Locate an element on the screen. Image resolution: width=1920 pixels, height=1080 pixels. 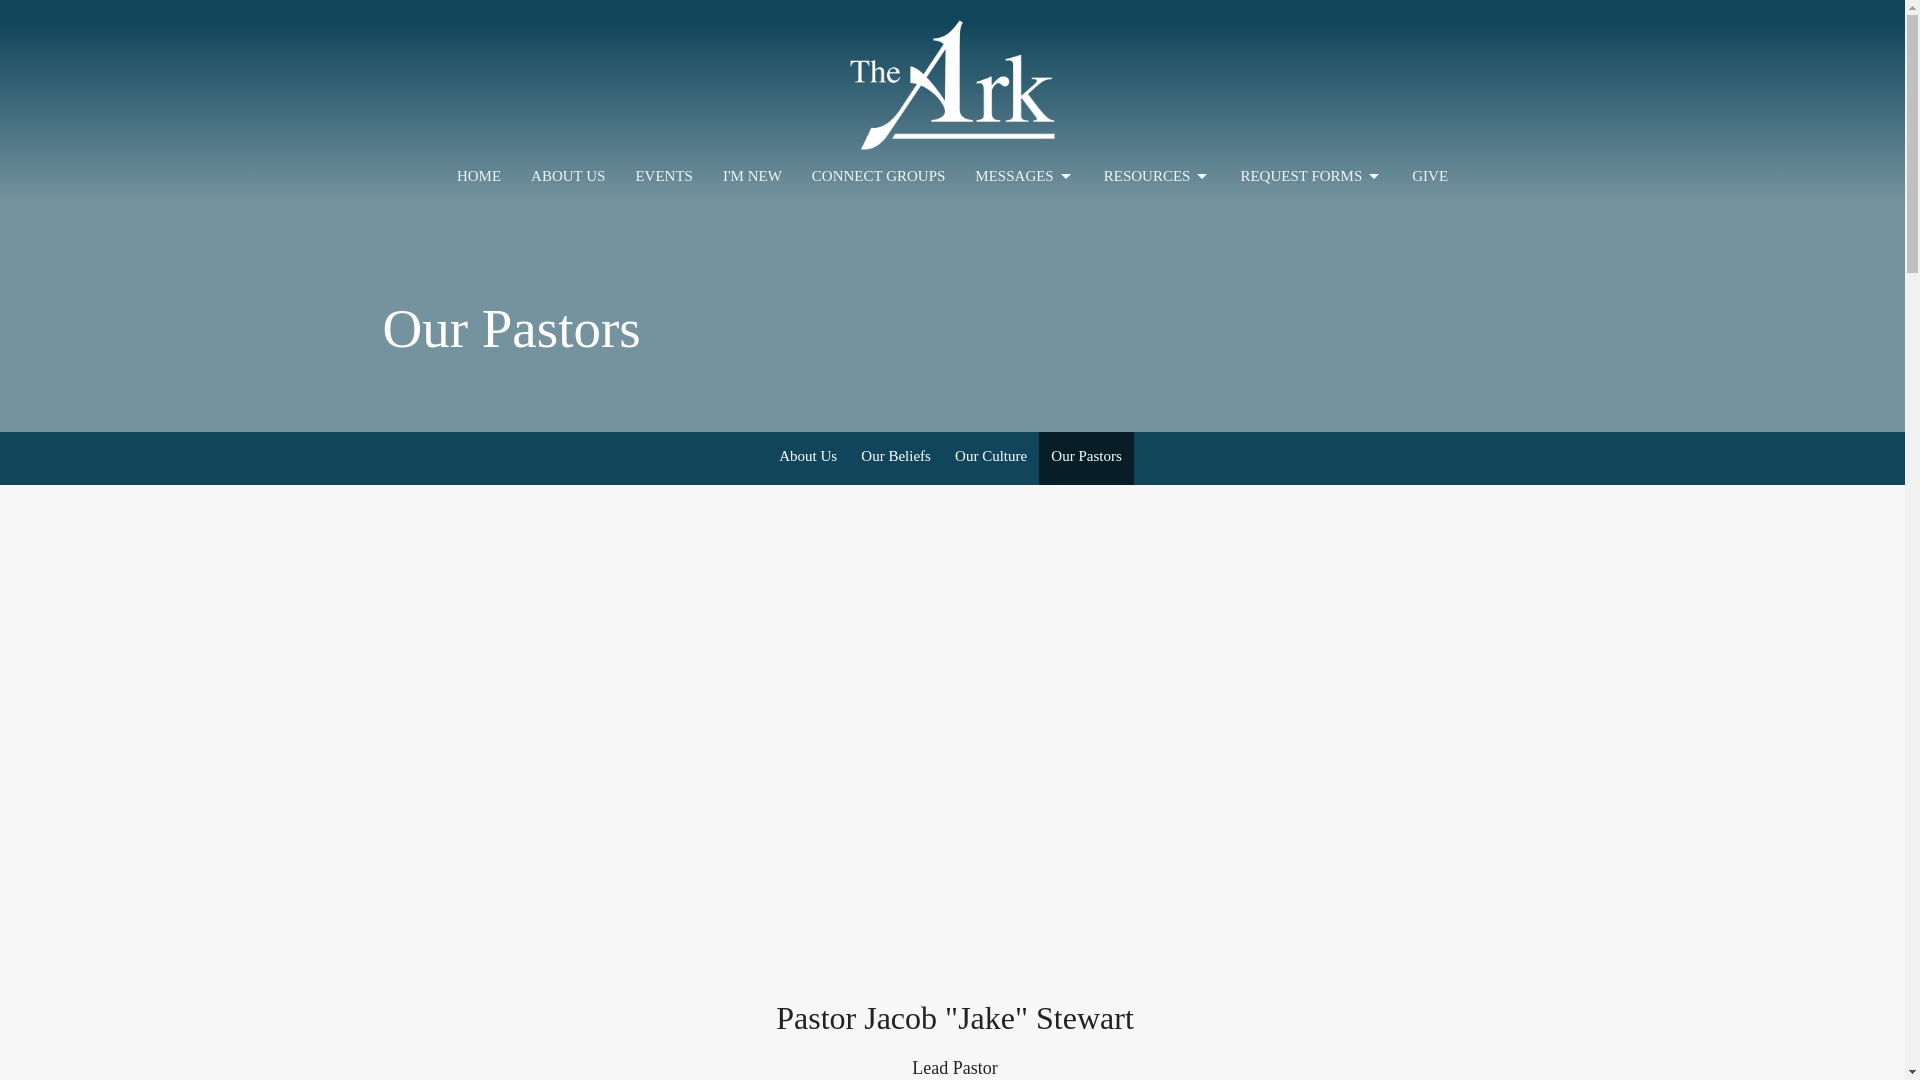
Our Beliefs is located at coordinates (895, 458).